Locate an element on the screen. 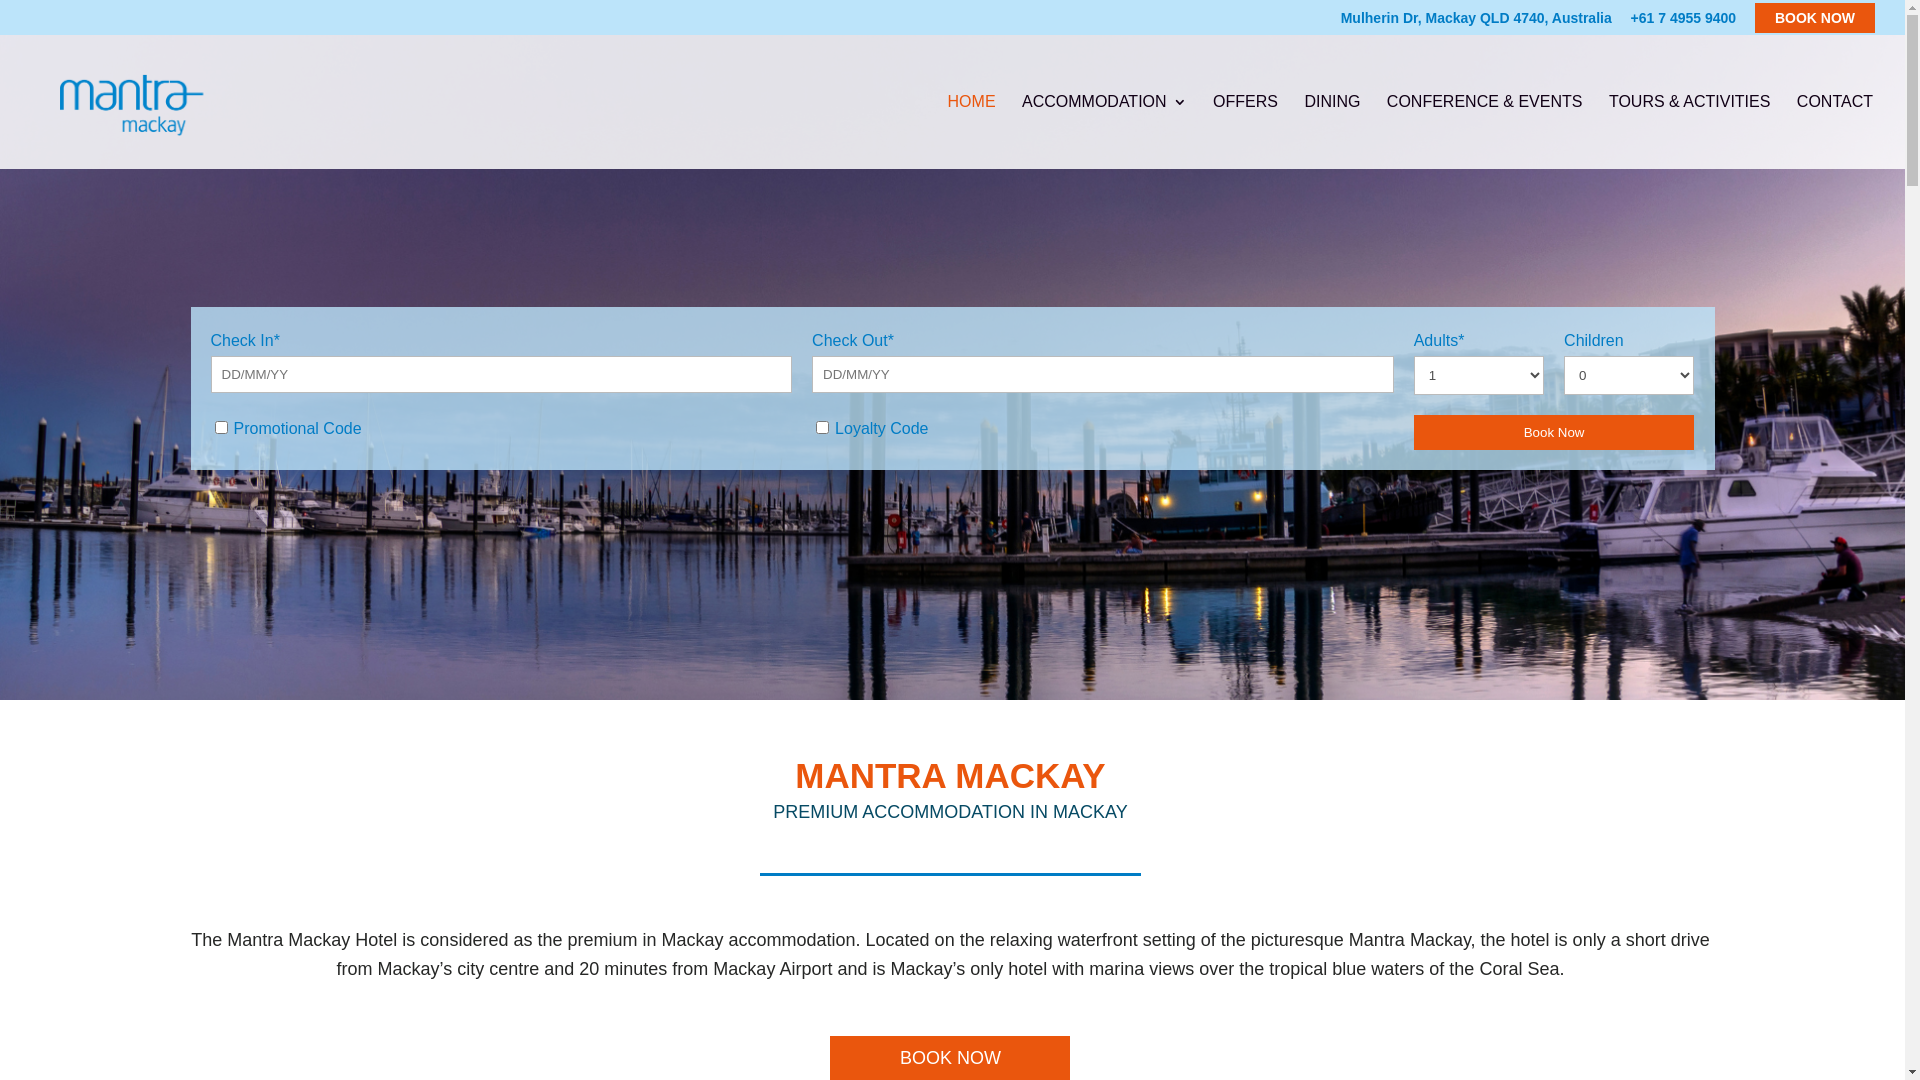 This screenshot has width=1920, height=1080. HOME is located at coordinates (972, 132).